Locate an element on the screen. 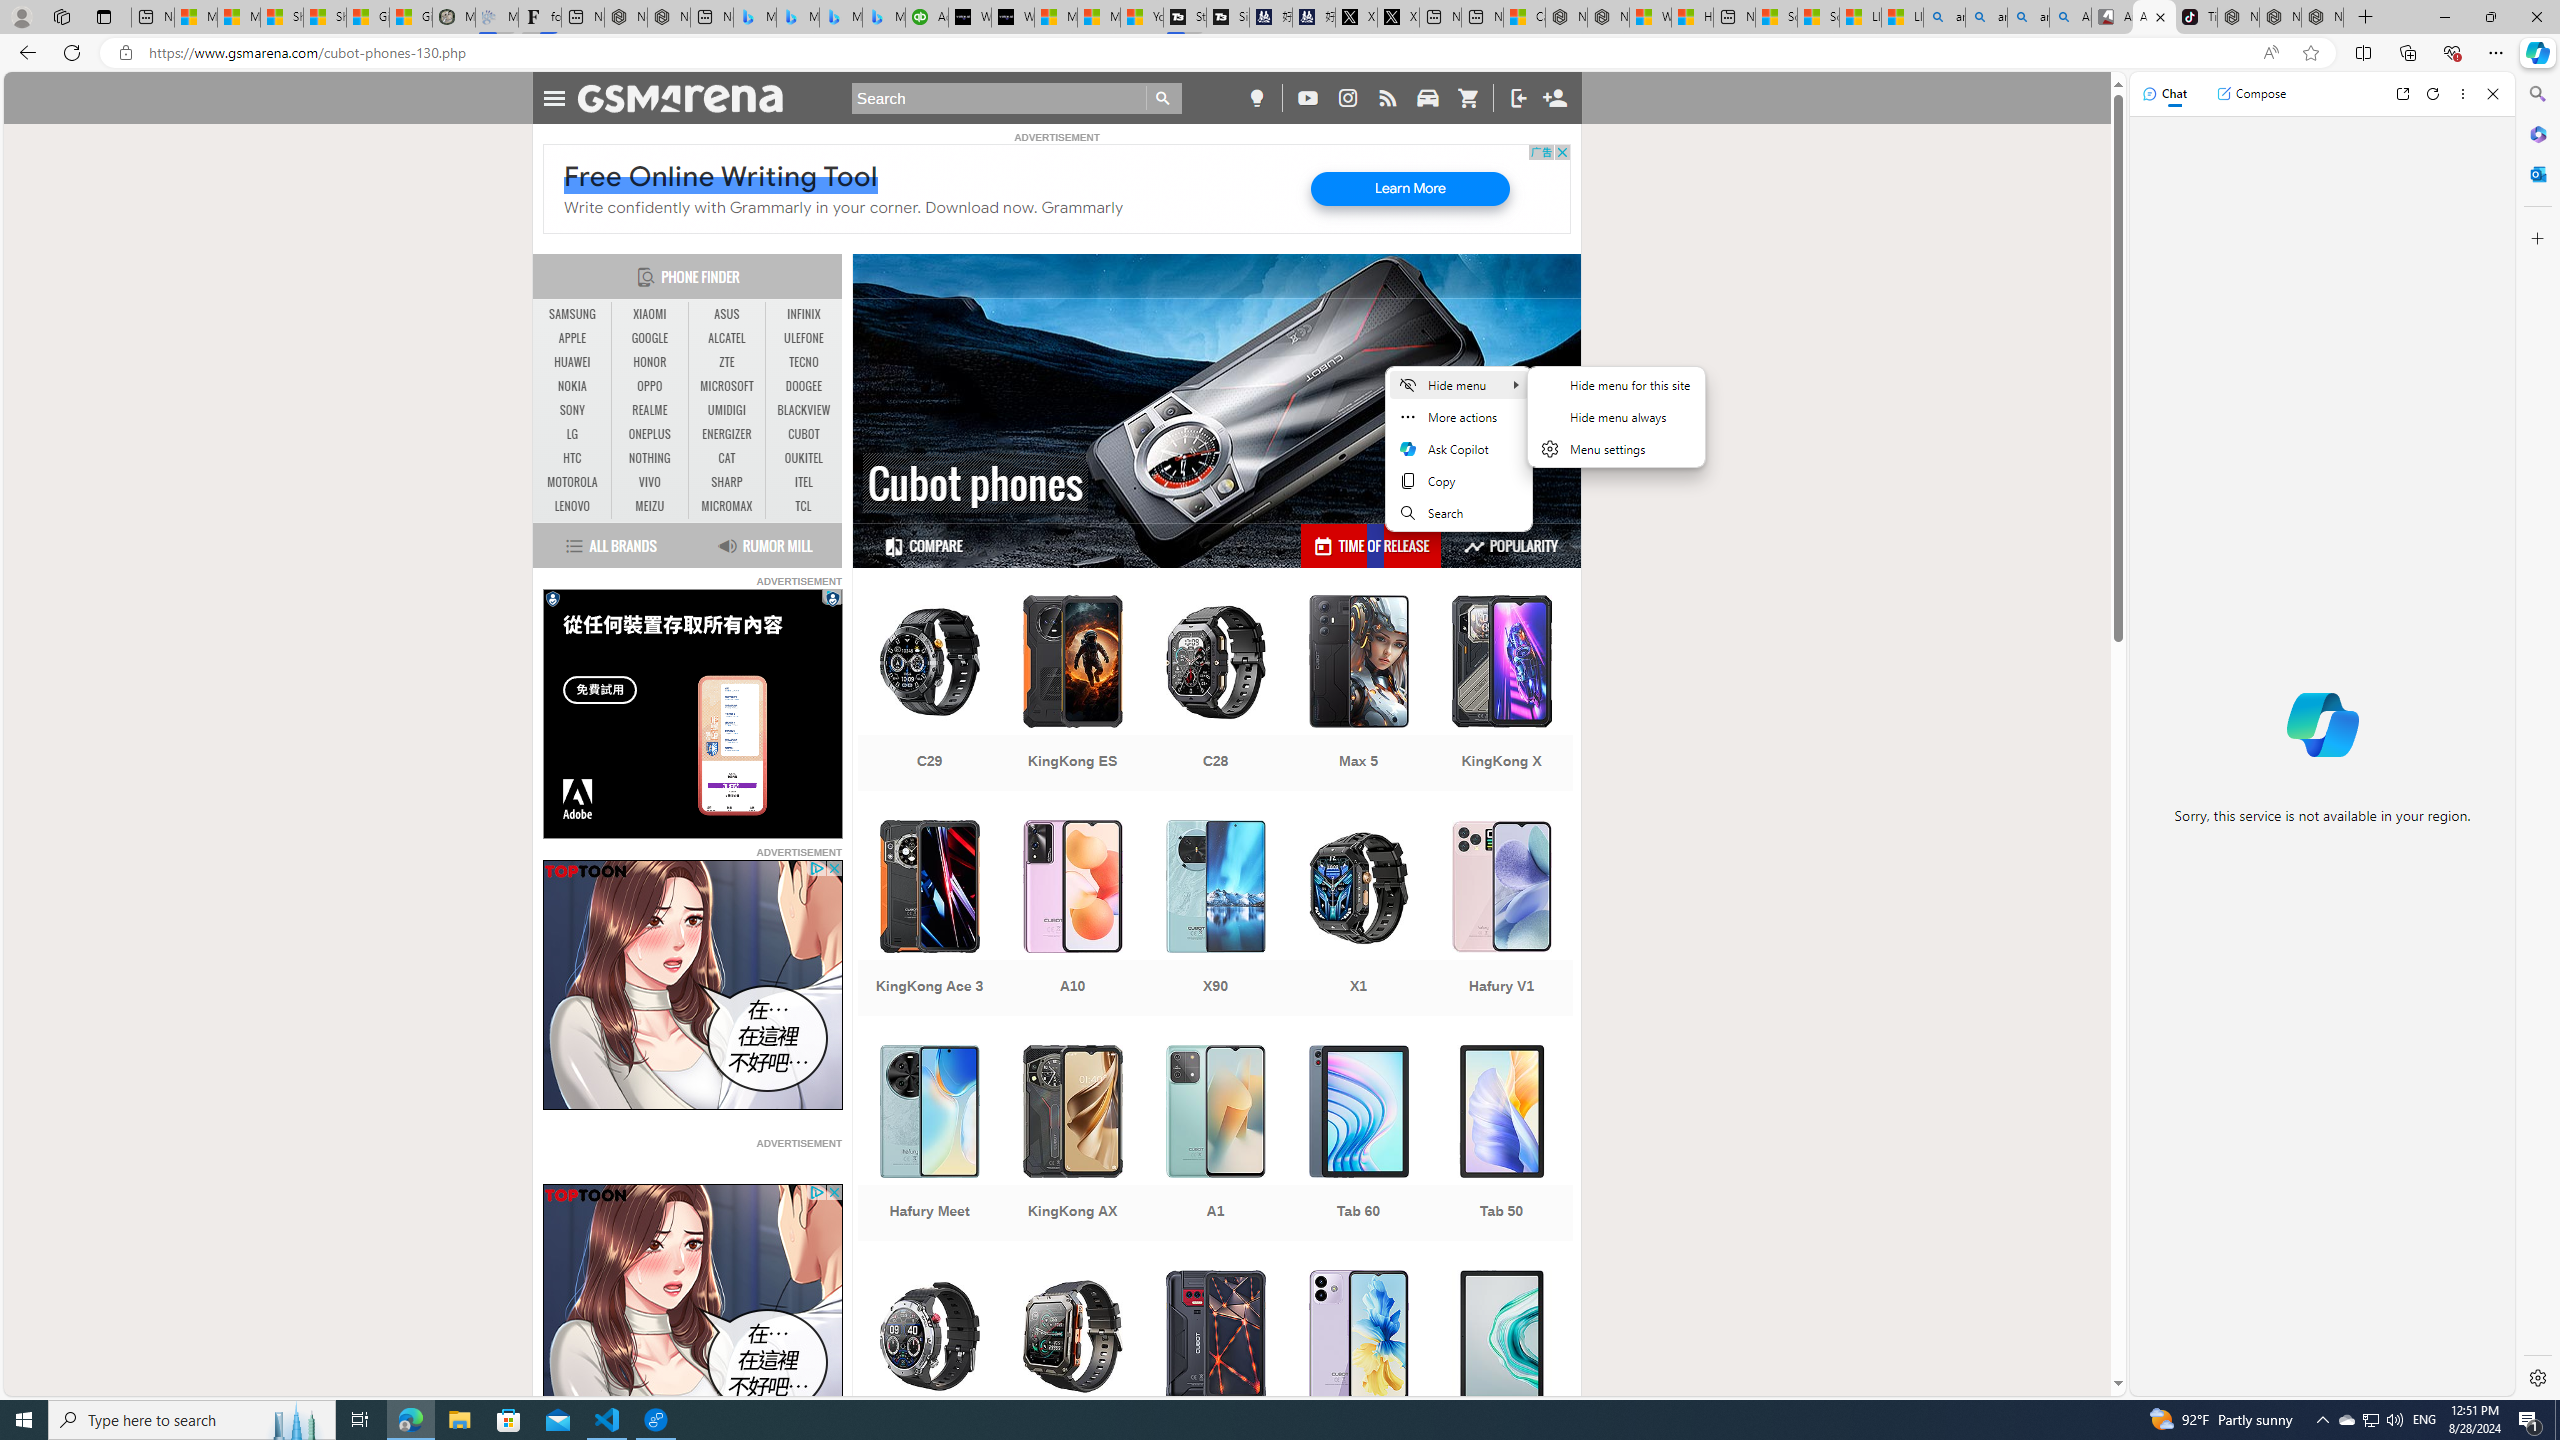 The height and width of the screenshot is (1440, 2560). Copy is located at coordinates (1457, 480).